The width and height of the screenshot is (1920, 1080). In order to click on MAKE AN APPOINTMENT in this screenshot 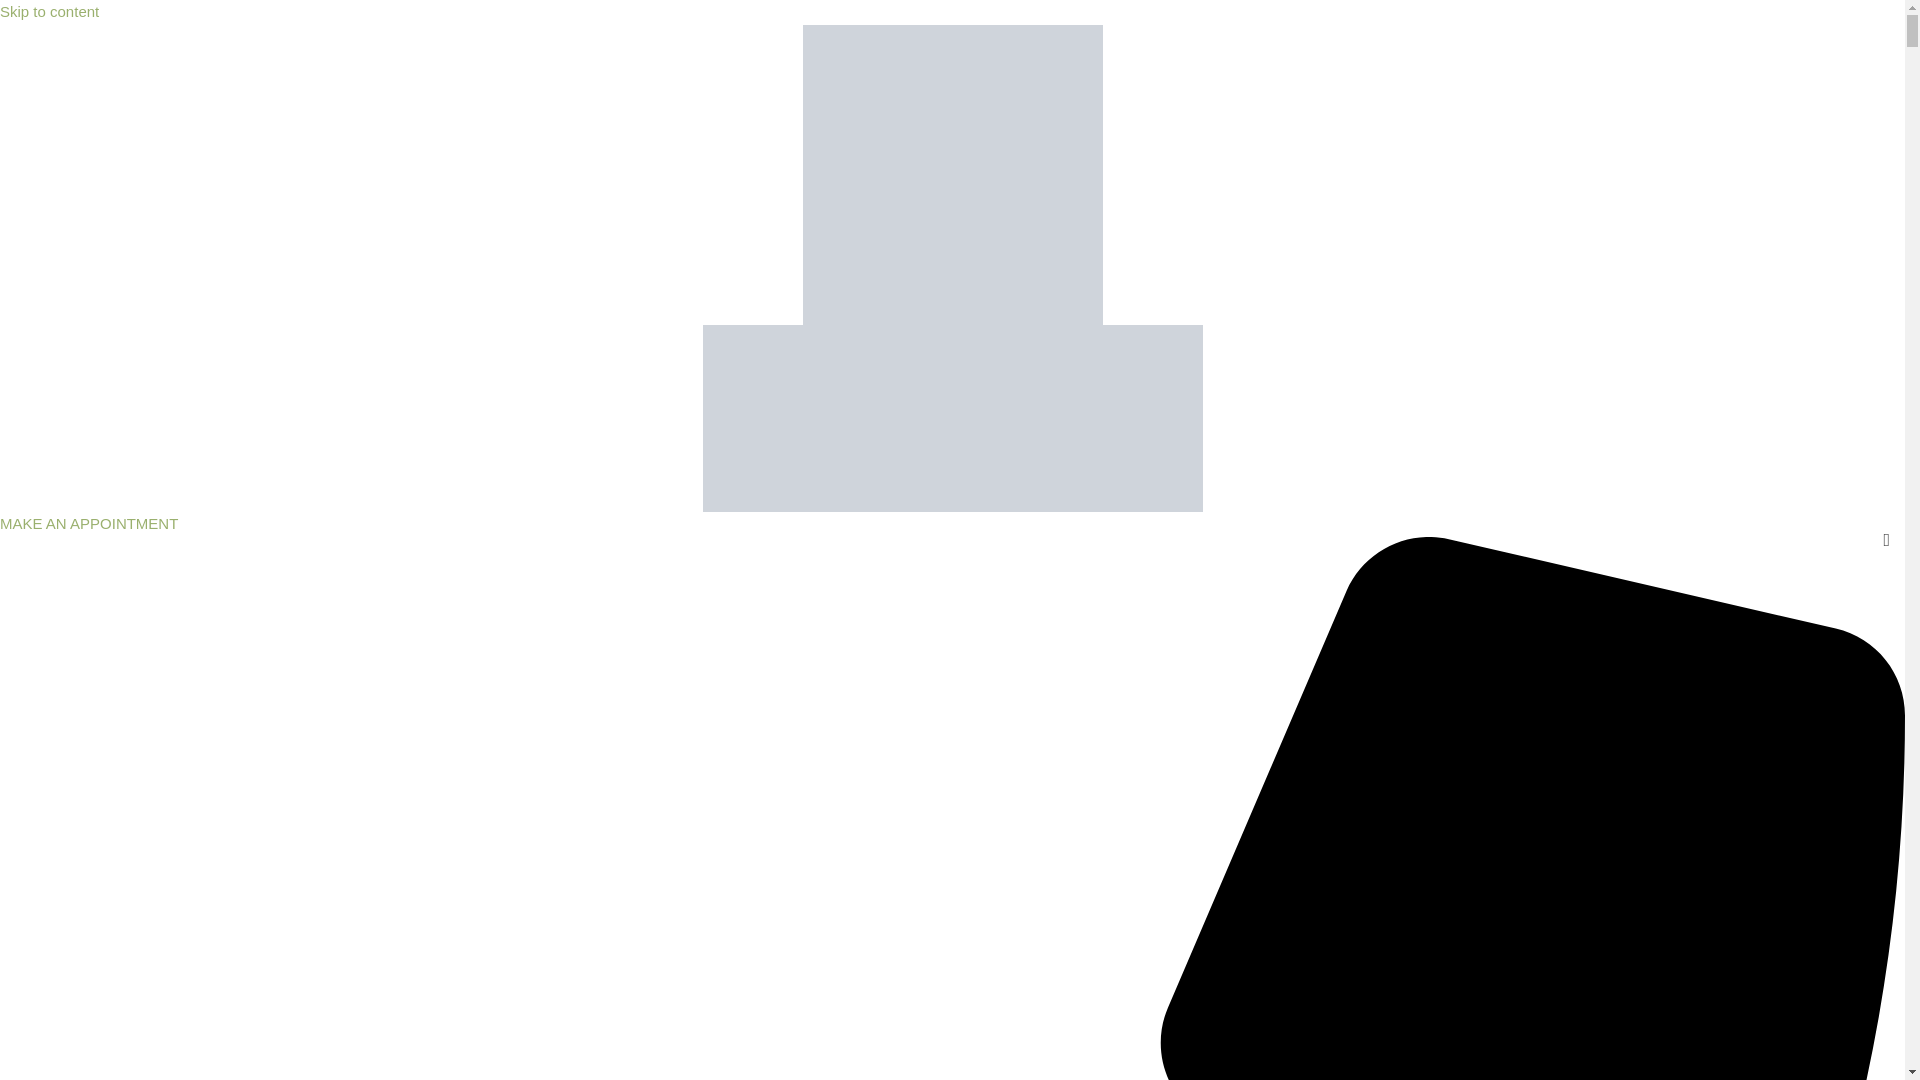, I will do `click(89, 524)`.